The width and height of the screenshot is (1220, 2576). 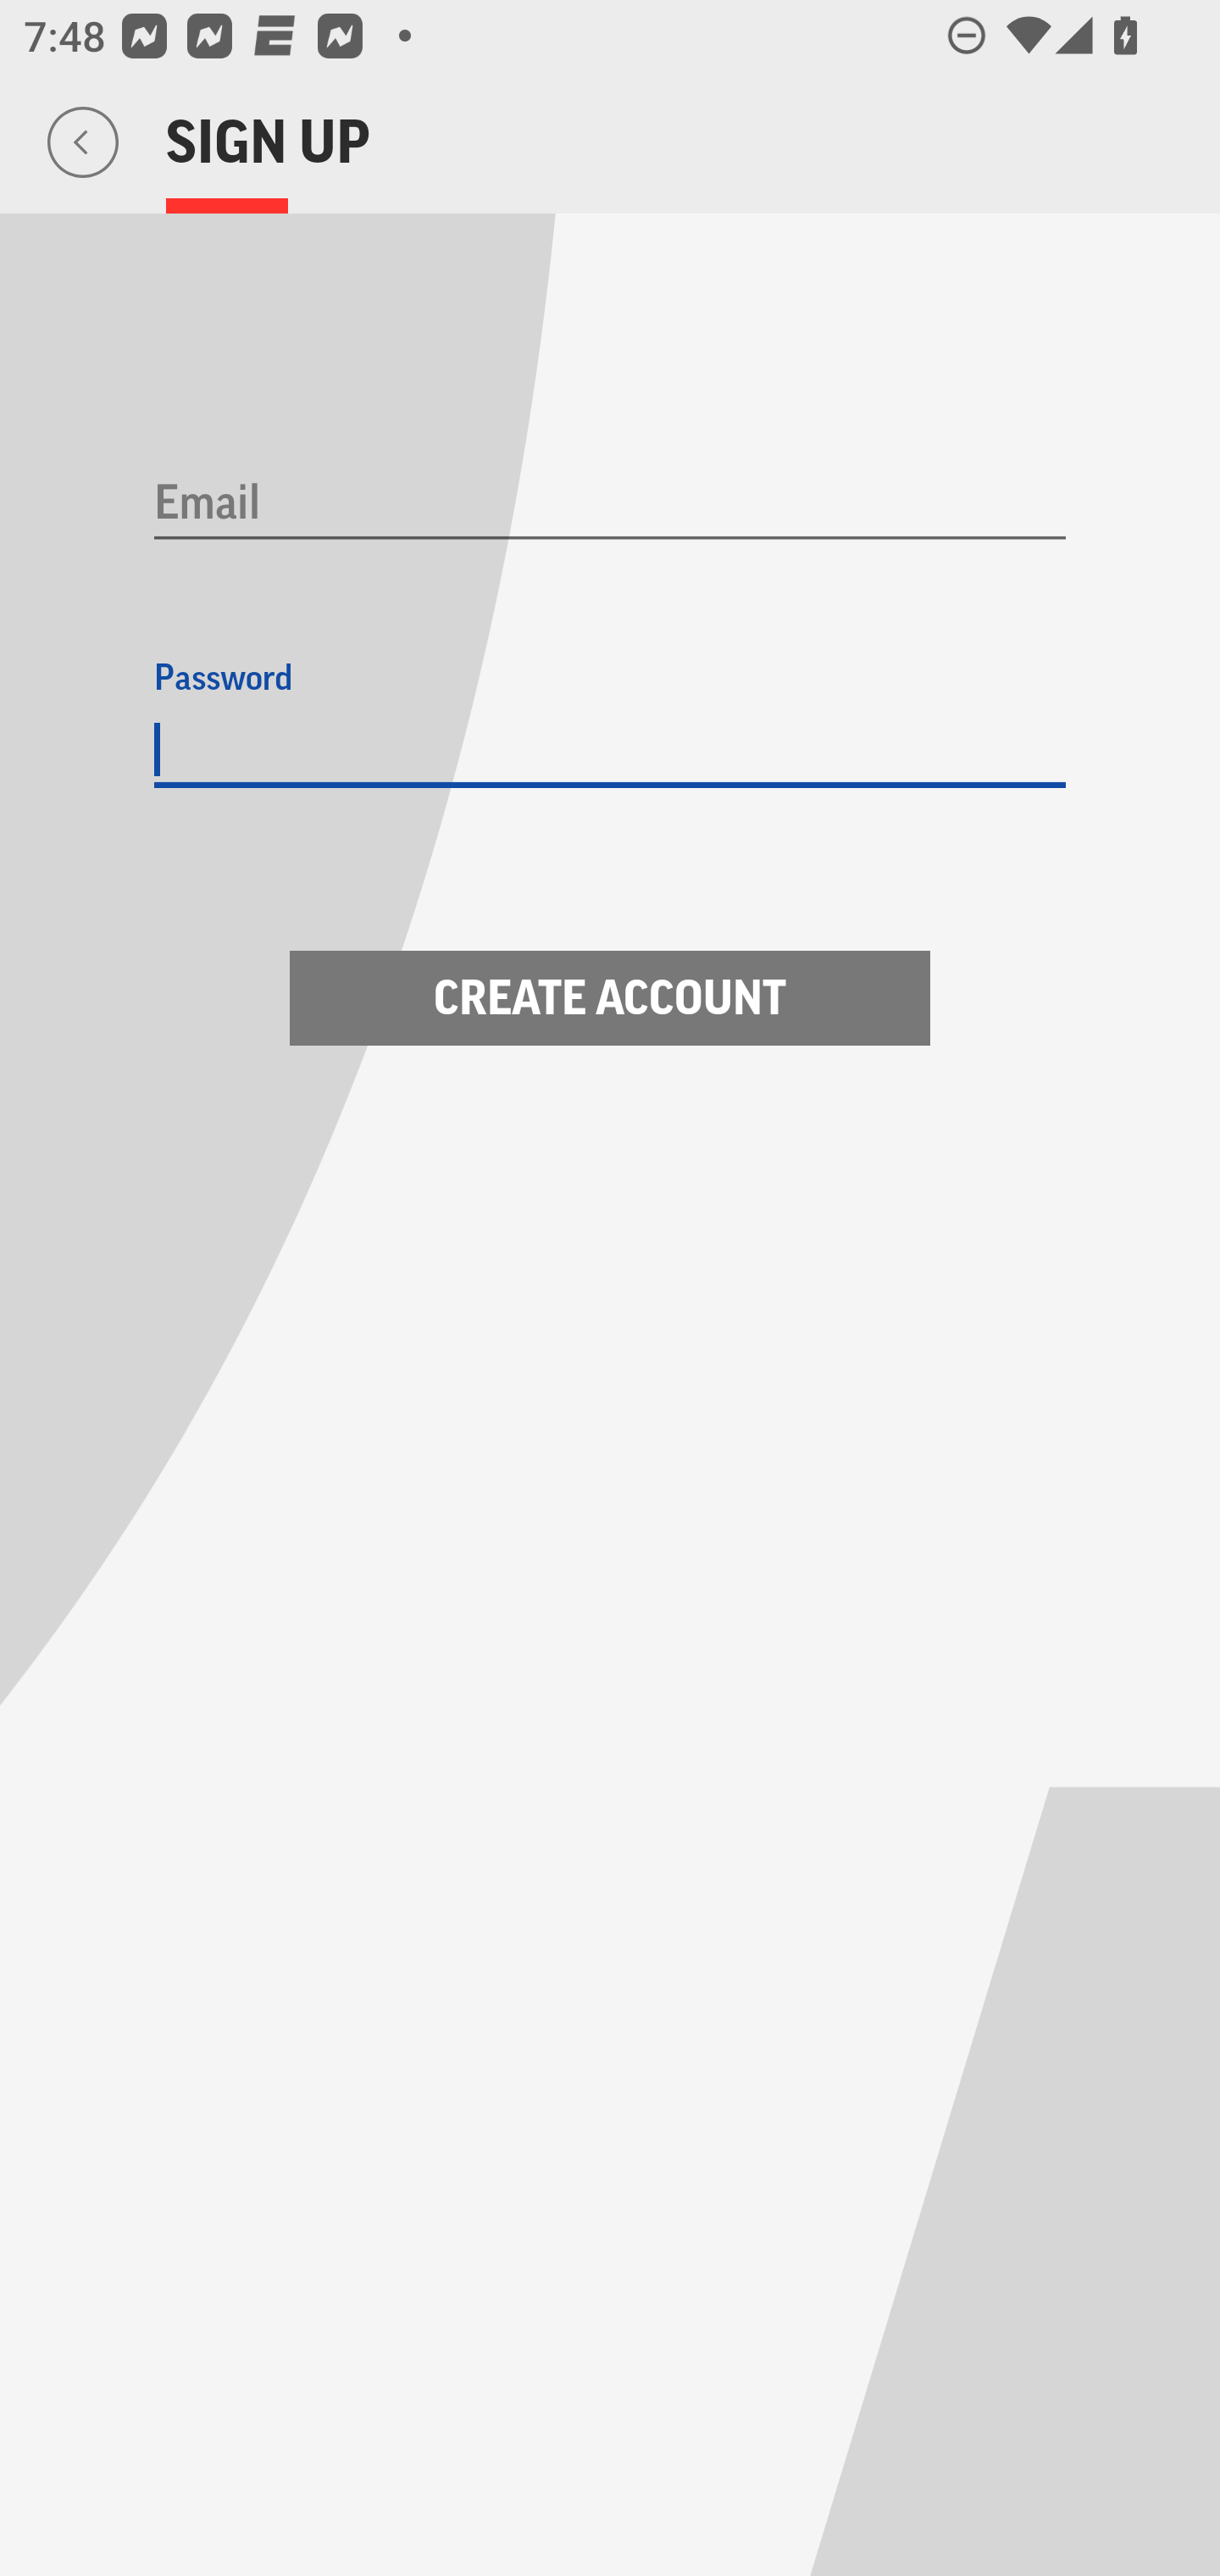 What do you see at coordinates (610, 998) in the screenshot?
I see `CREATE ACCOUNT` at bounding box center [610, 998].